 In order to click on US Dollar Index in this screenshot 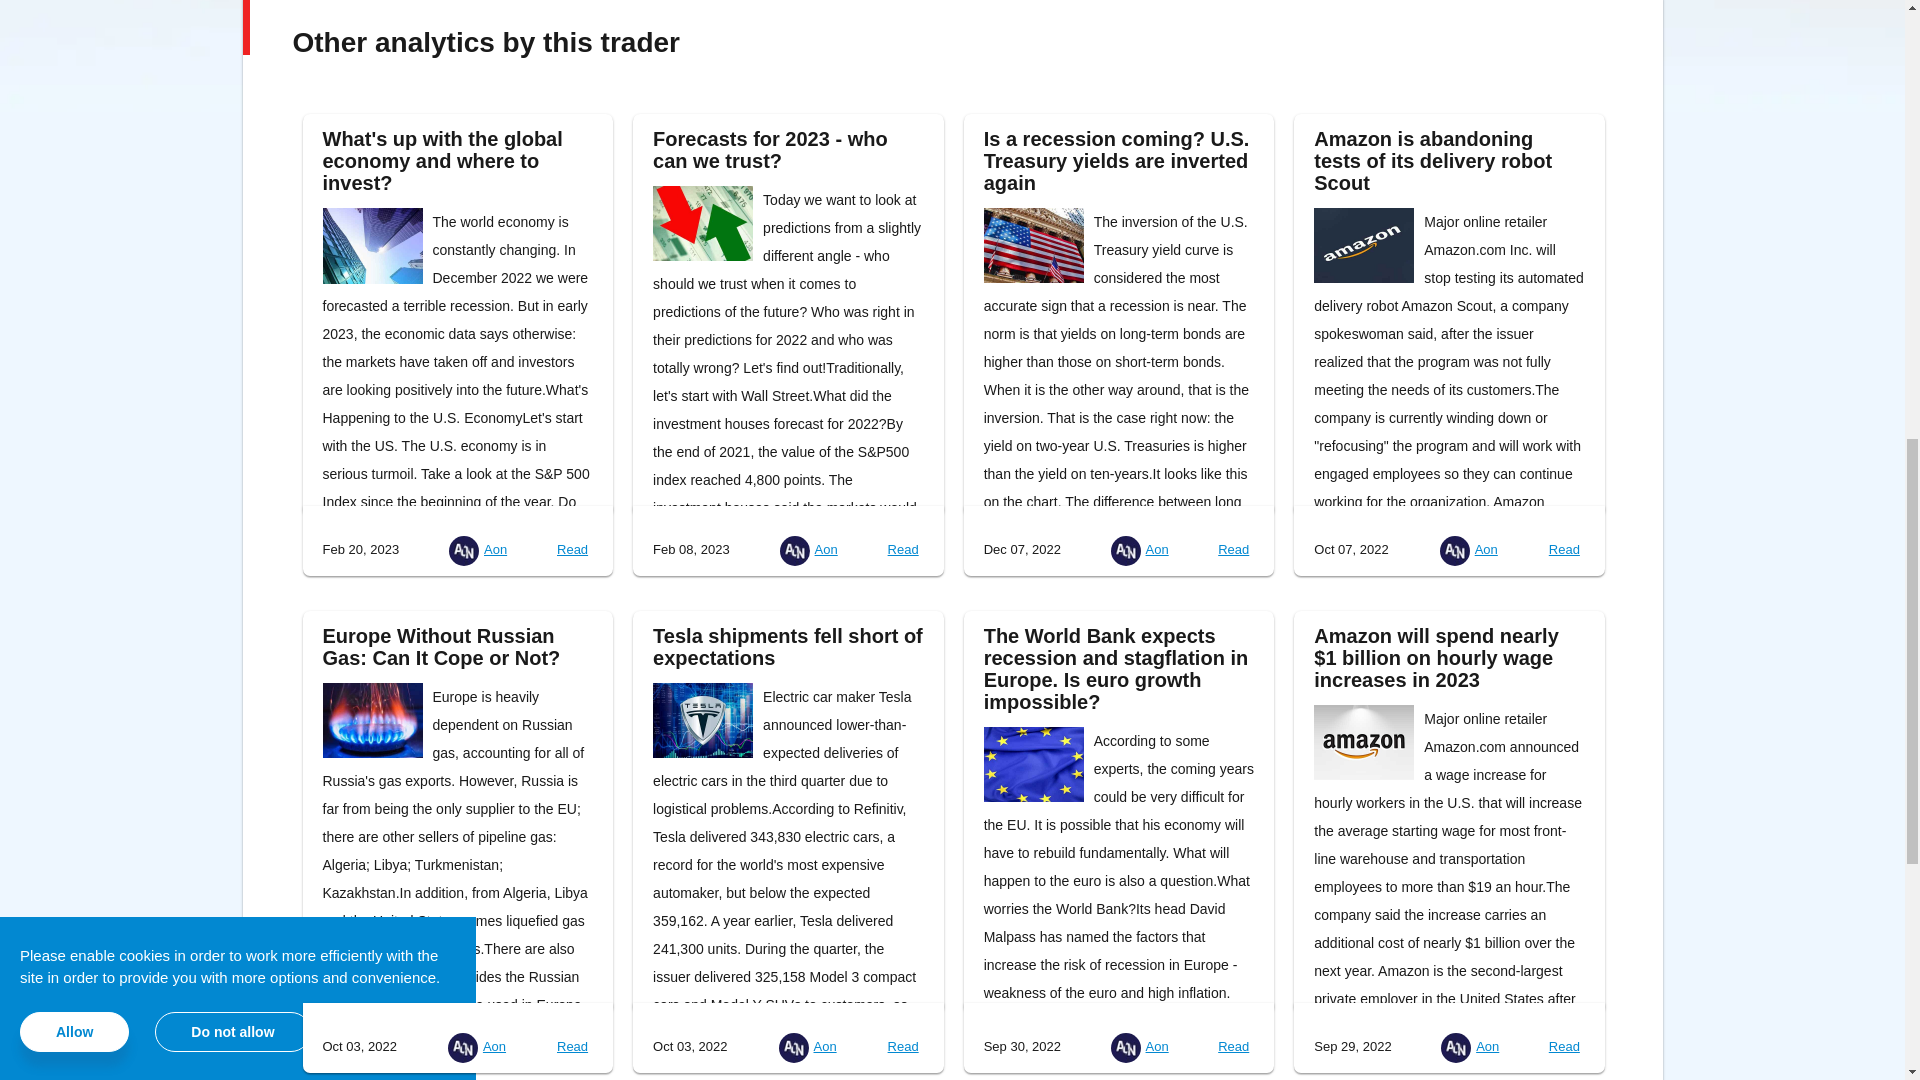, I will do `click(1034, 245)`.